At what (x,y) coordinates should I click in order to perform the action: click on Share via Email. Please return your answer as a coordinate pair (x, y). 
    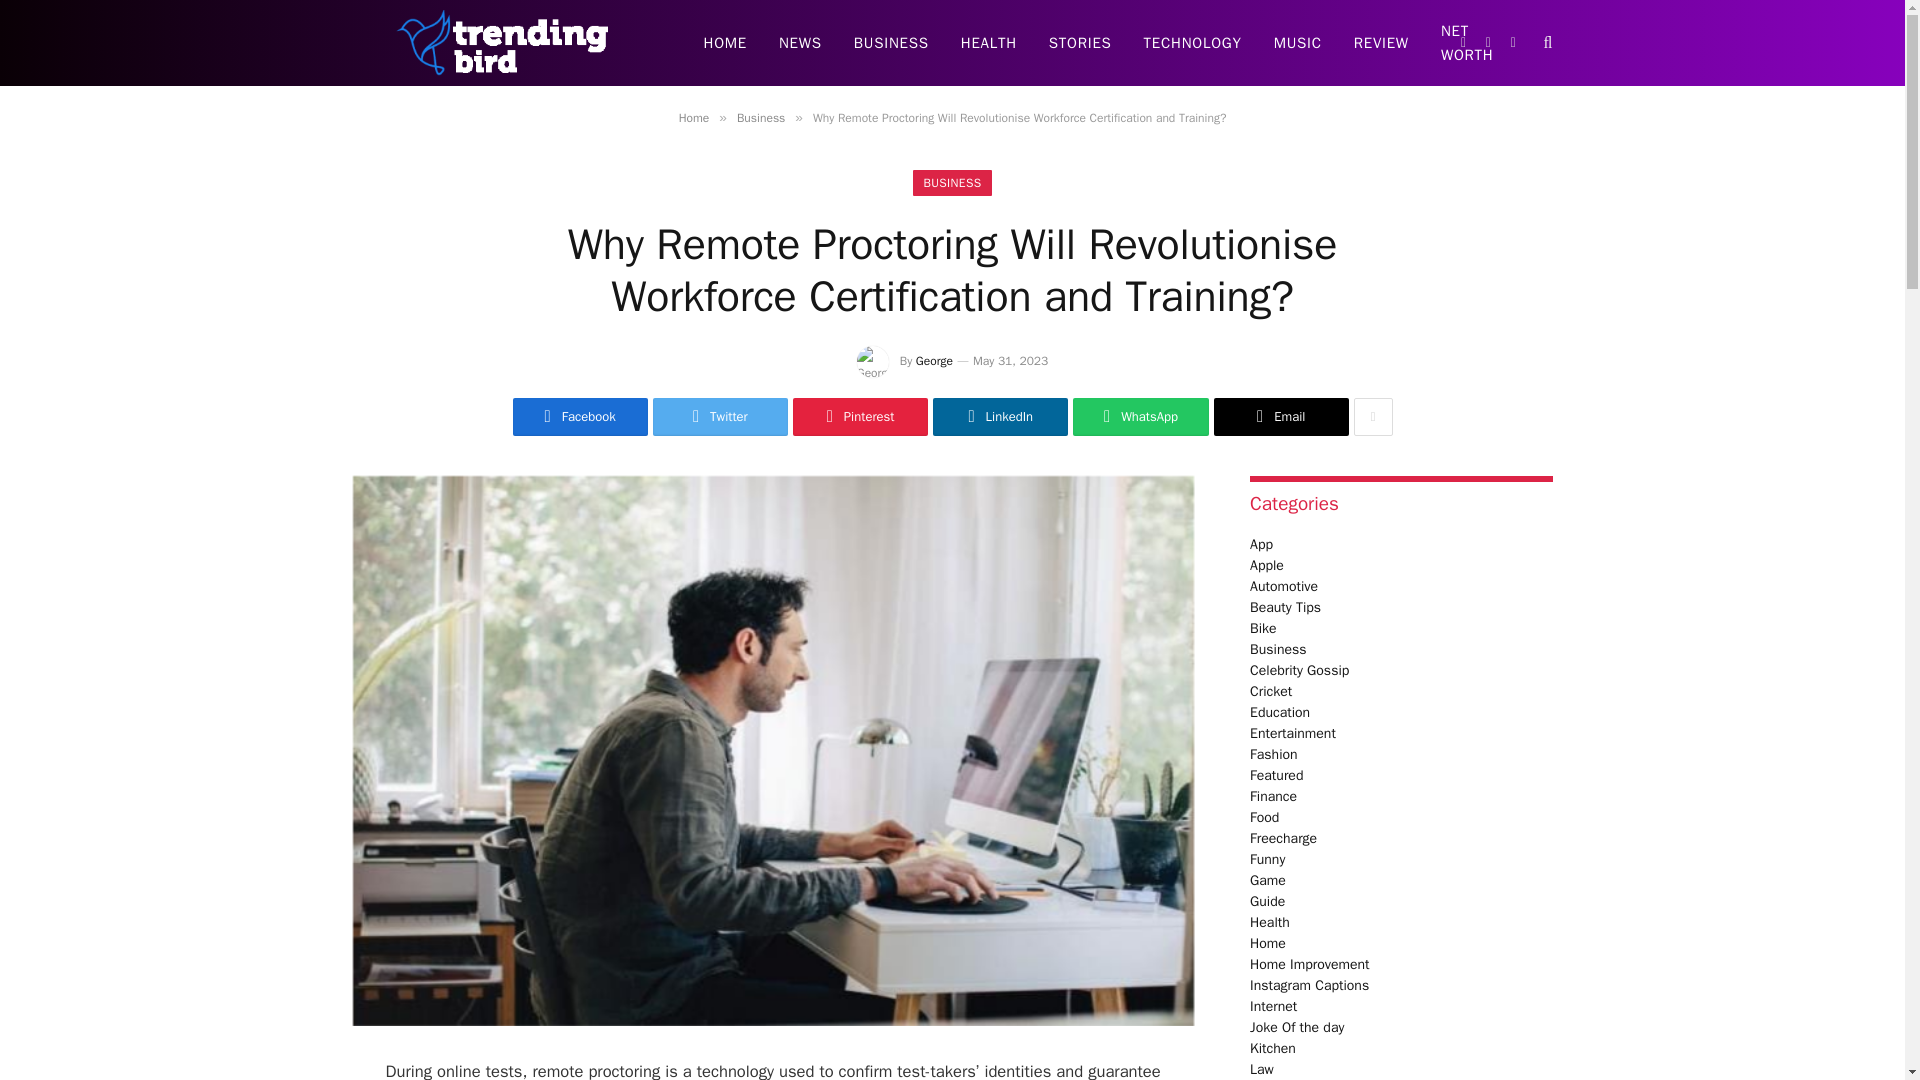
    Looking at the image, I should click on (1281, 417).